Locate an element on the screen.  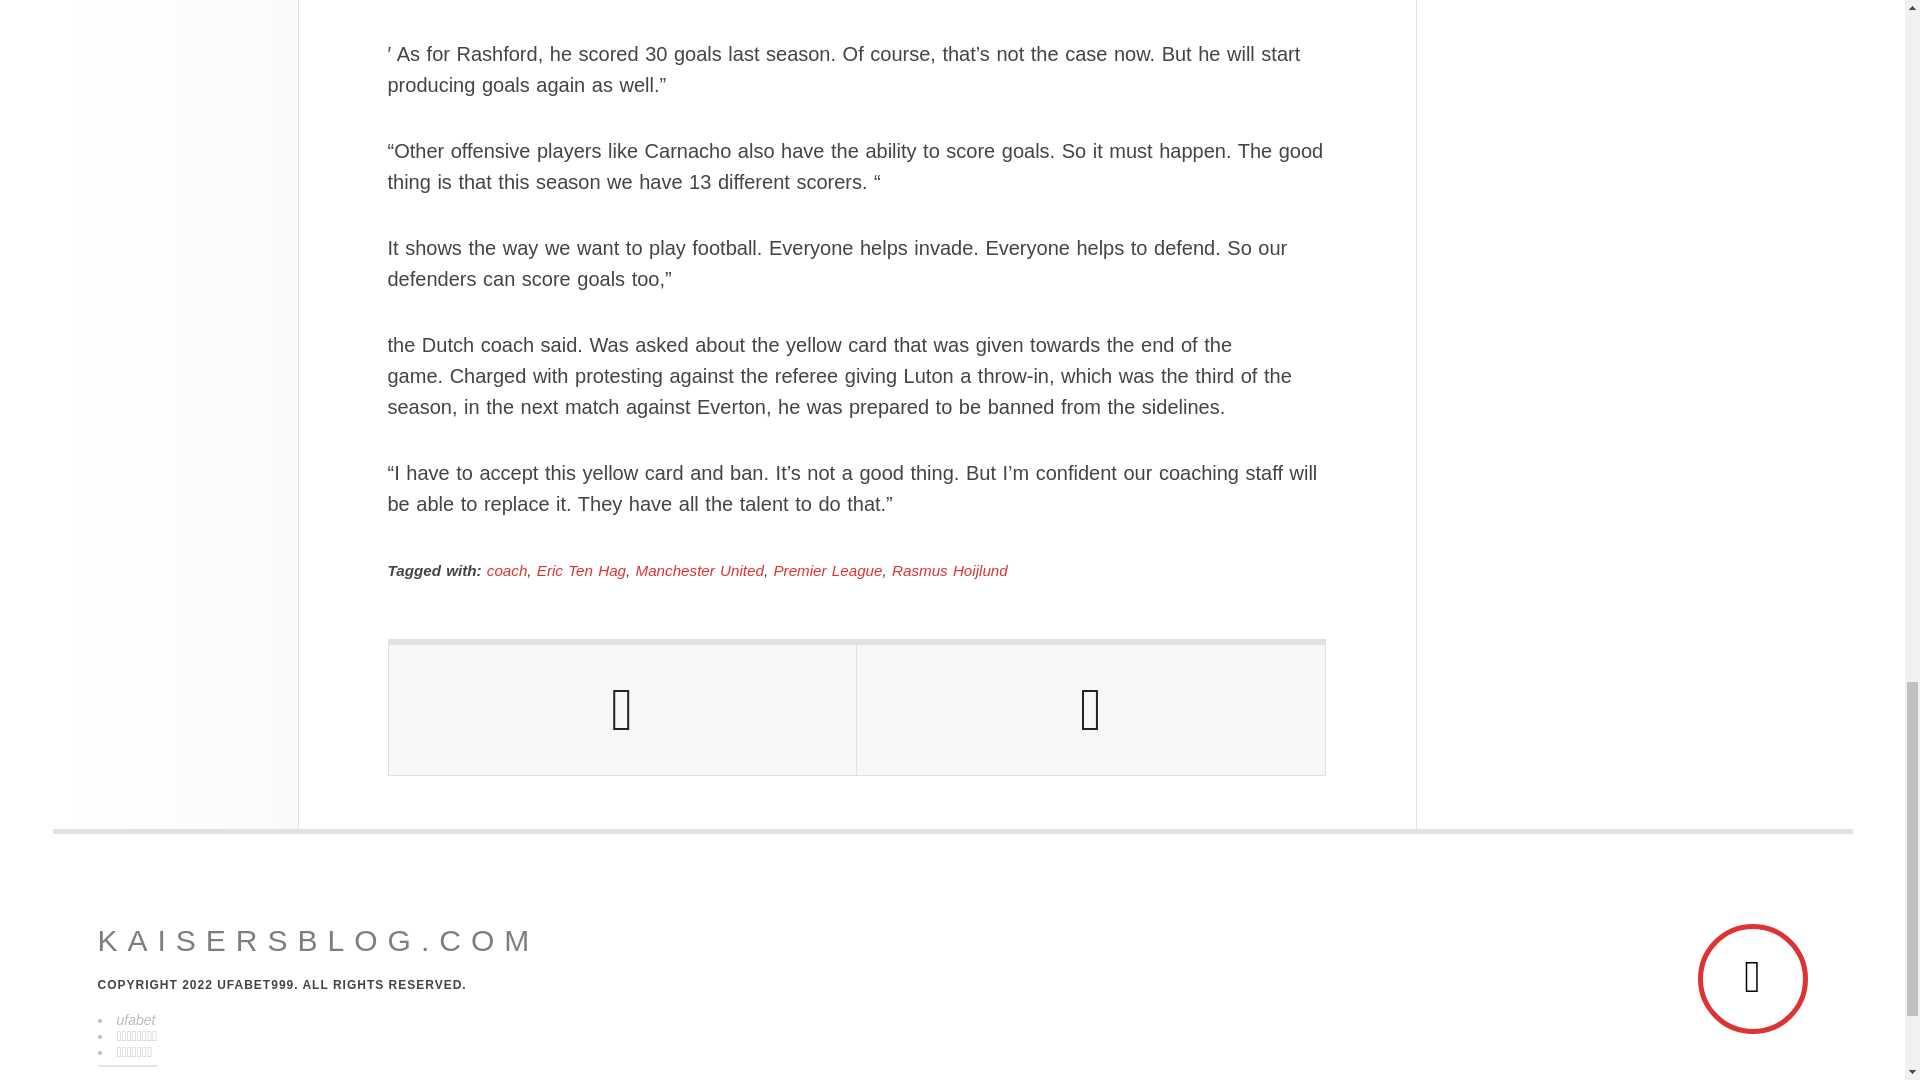
Manchester United is located at coordinates (700, 570).